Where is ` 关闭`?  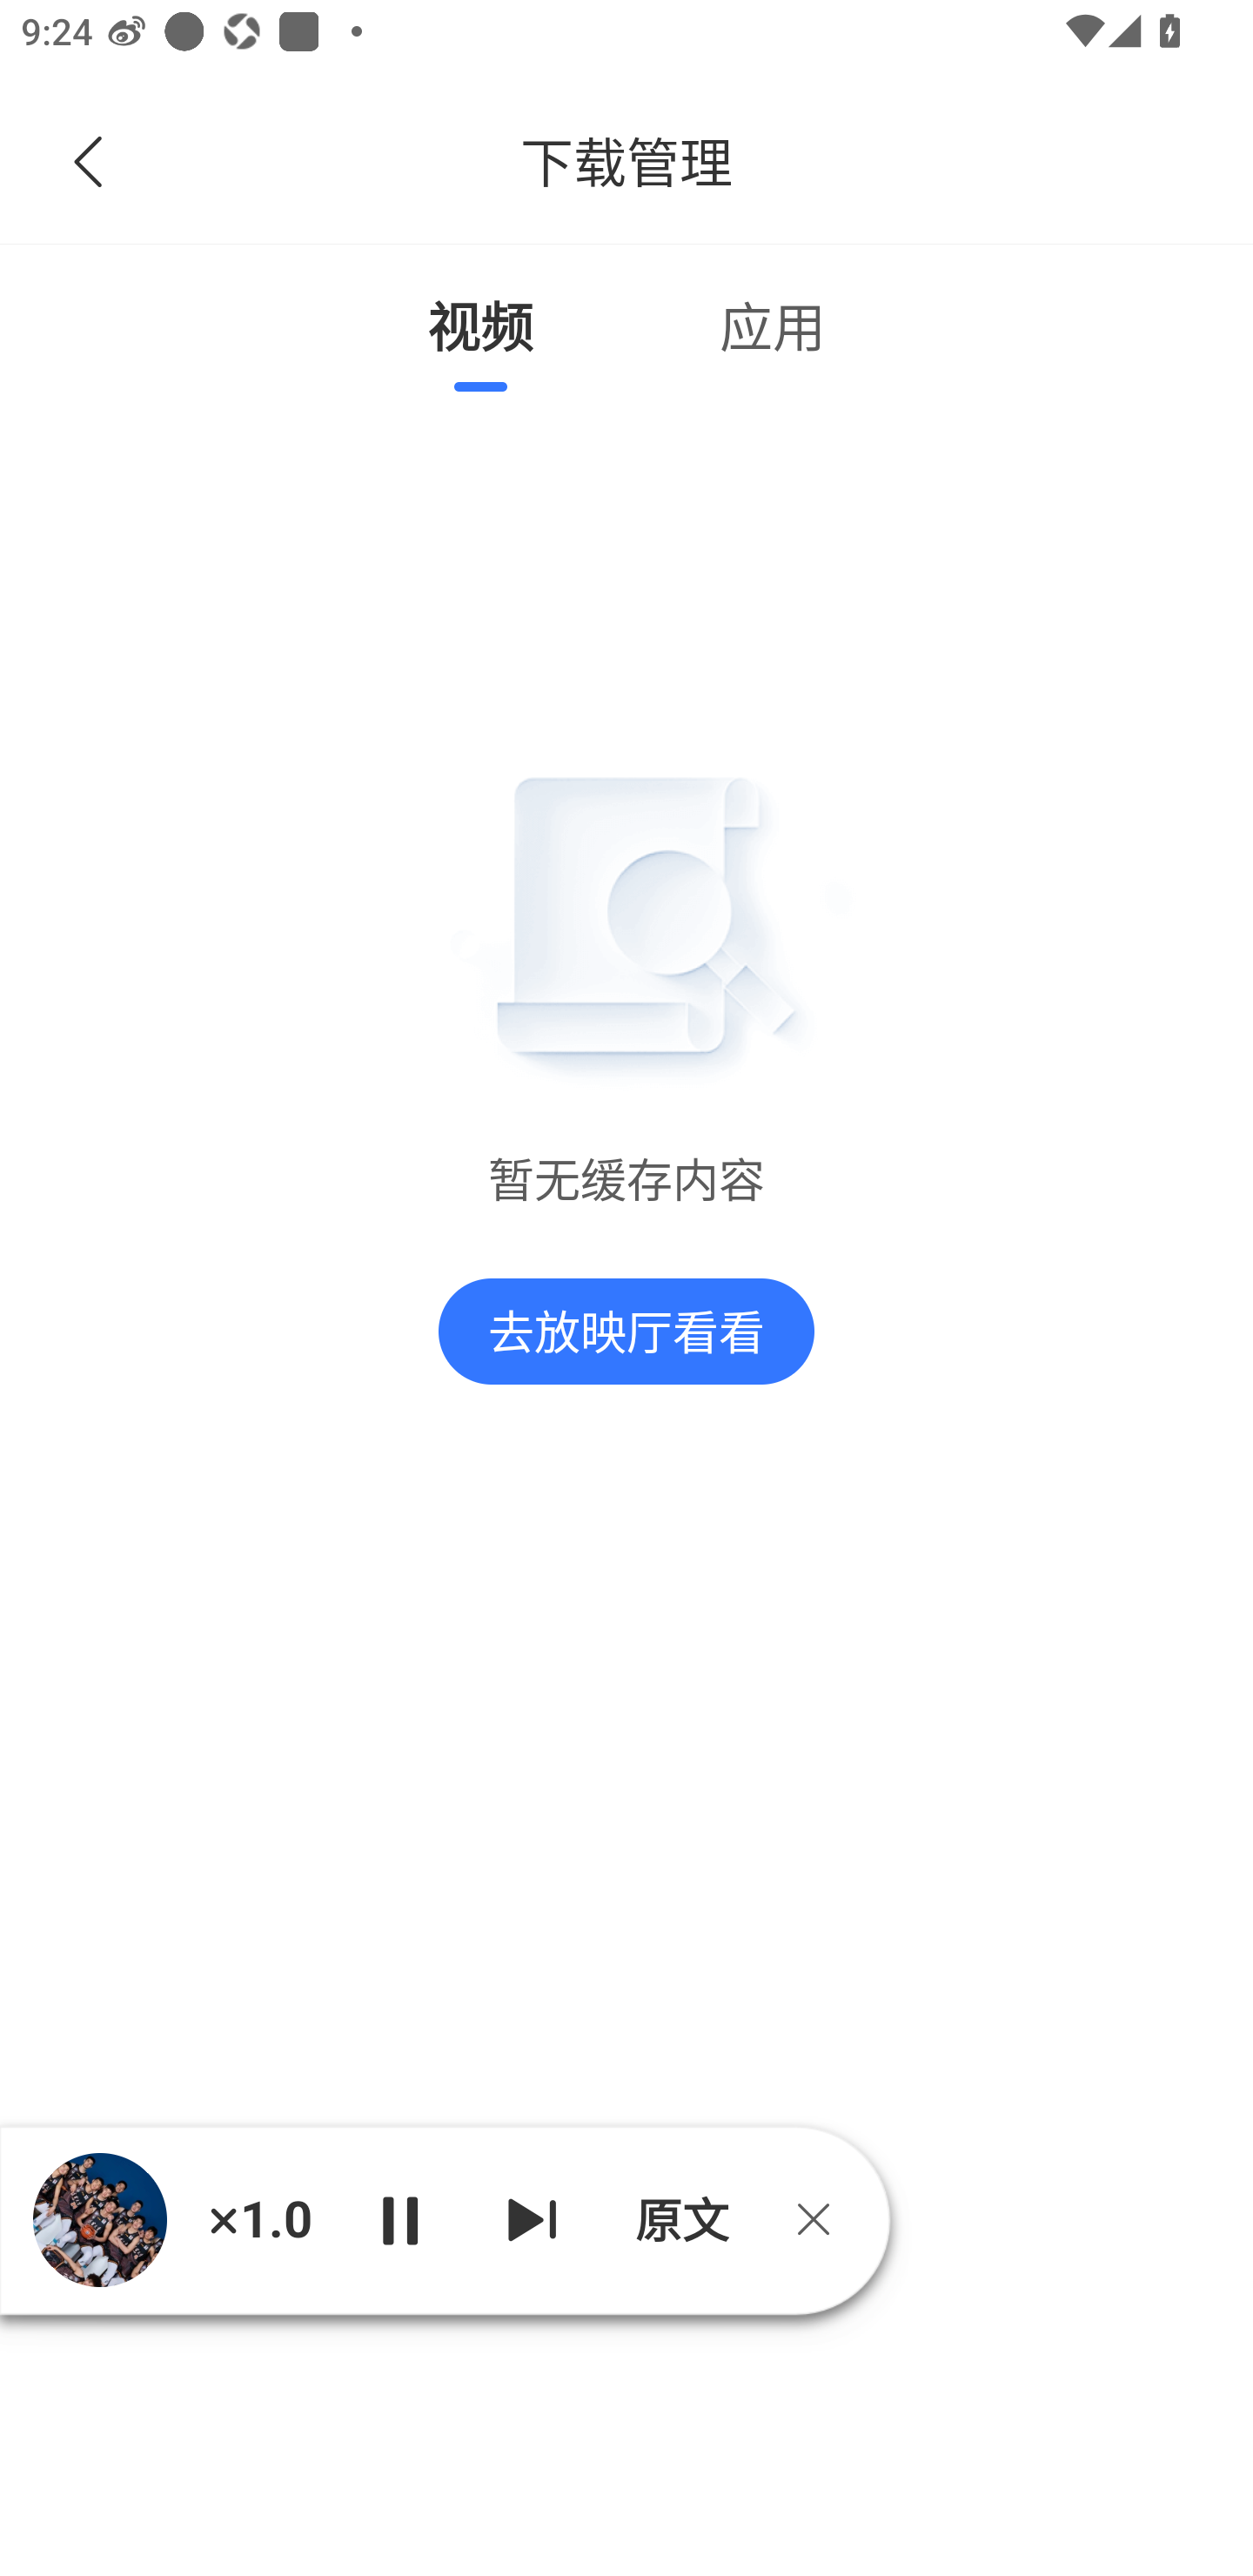  关闭 is located at coordinates (824, 2219).